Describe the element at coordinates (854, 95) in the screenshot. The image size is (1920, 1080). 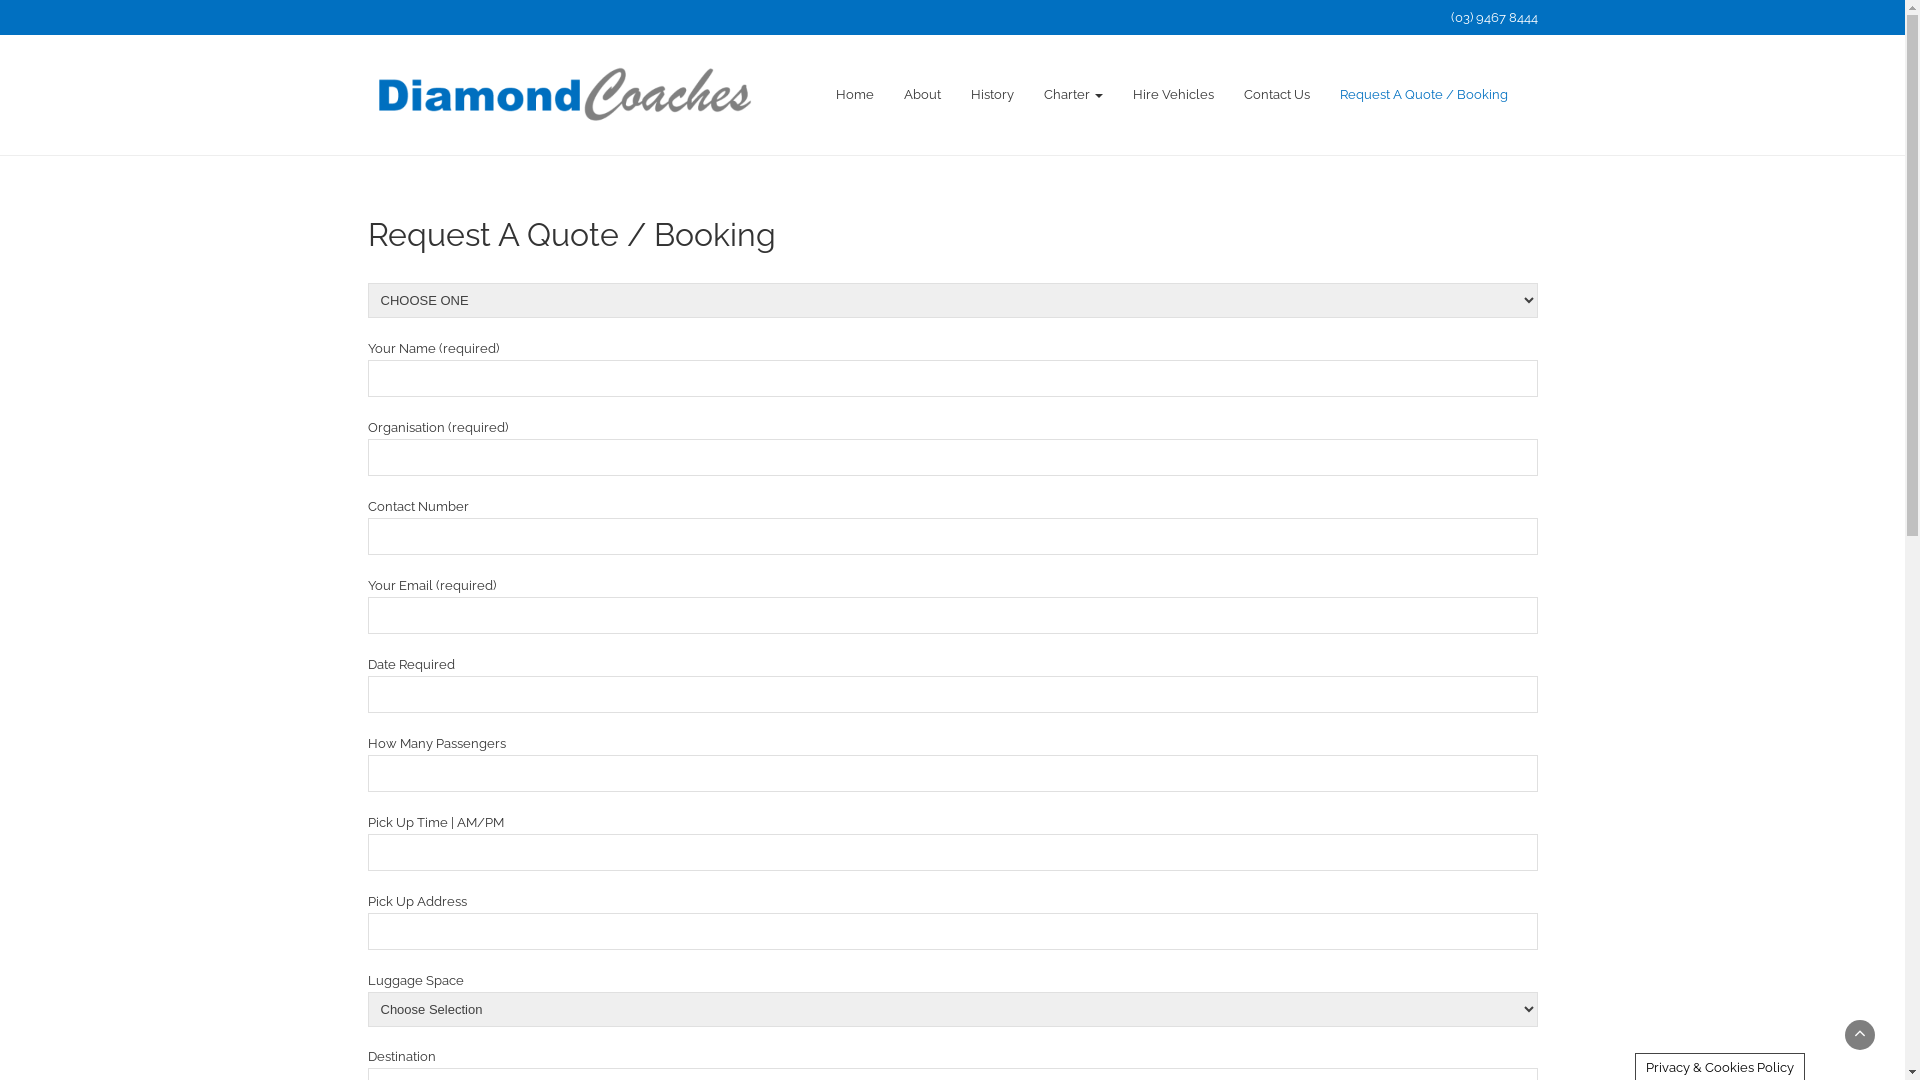
I see `Home` at that location.